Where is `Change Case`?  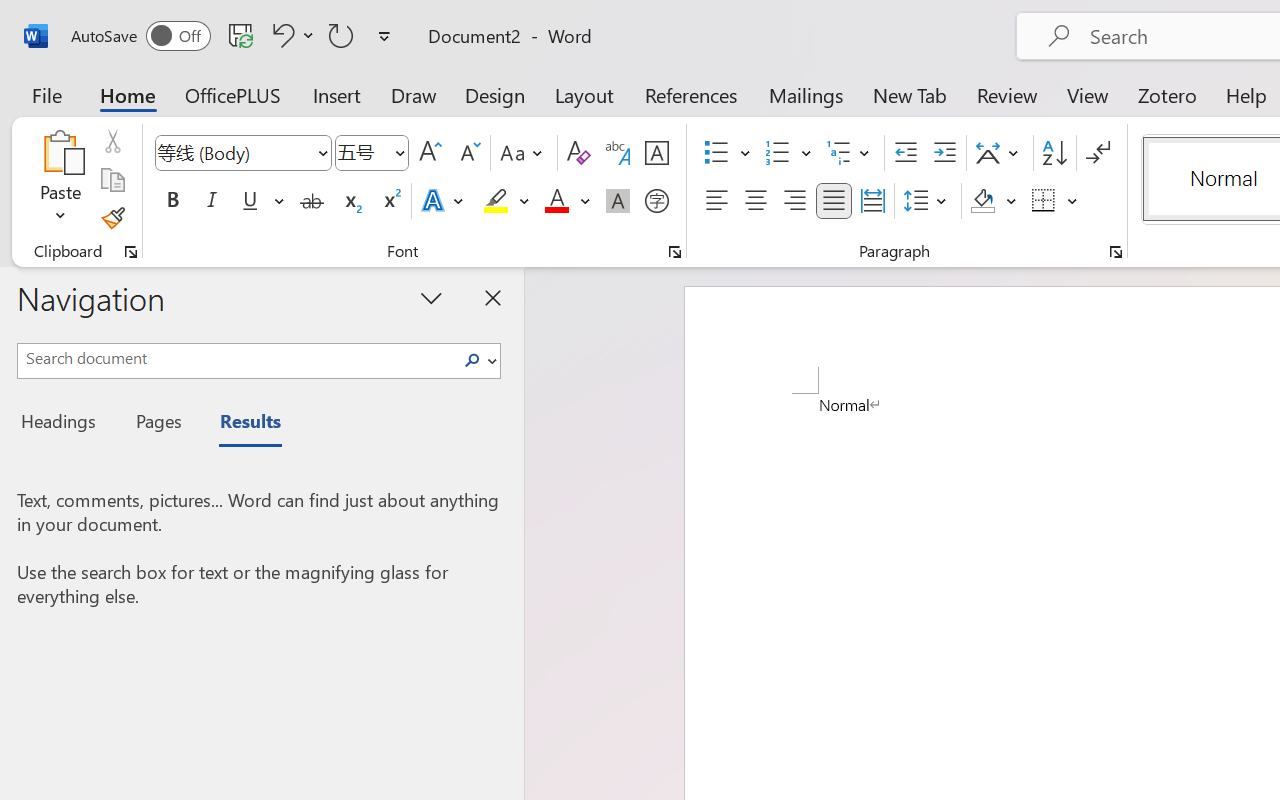
Change Case is located at coordinates (524, 153).